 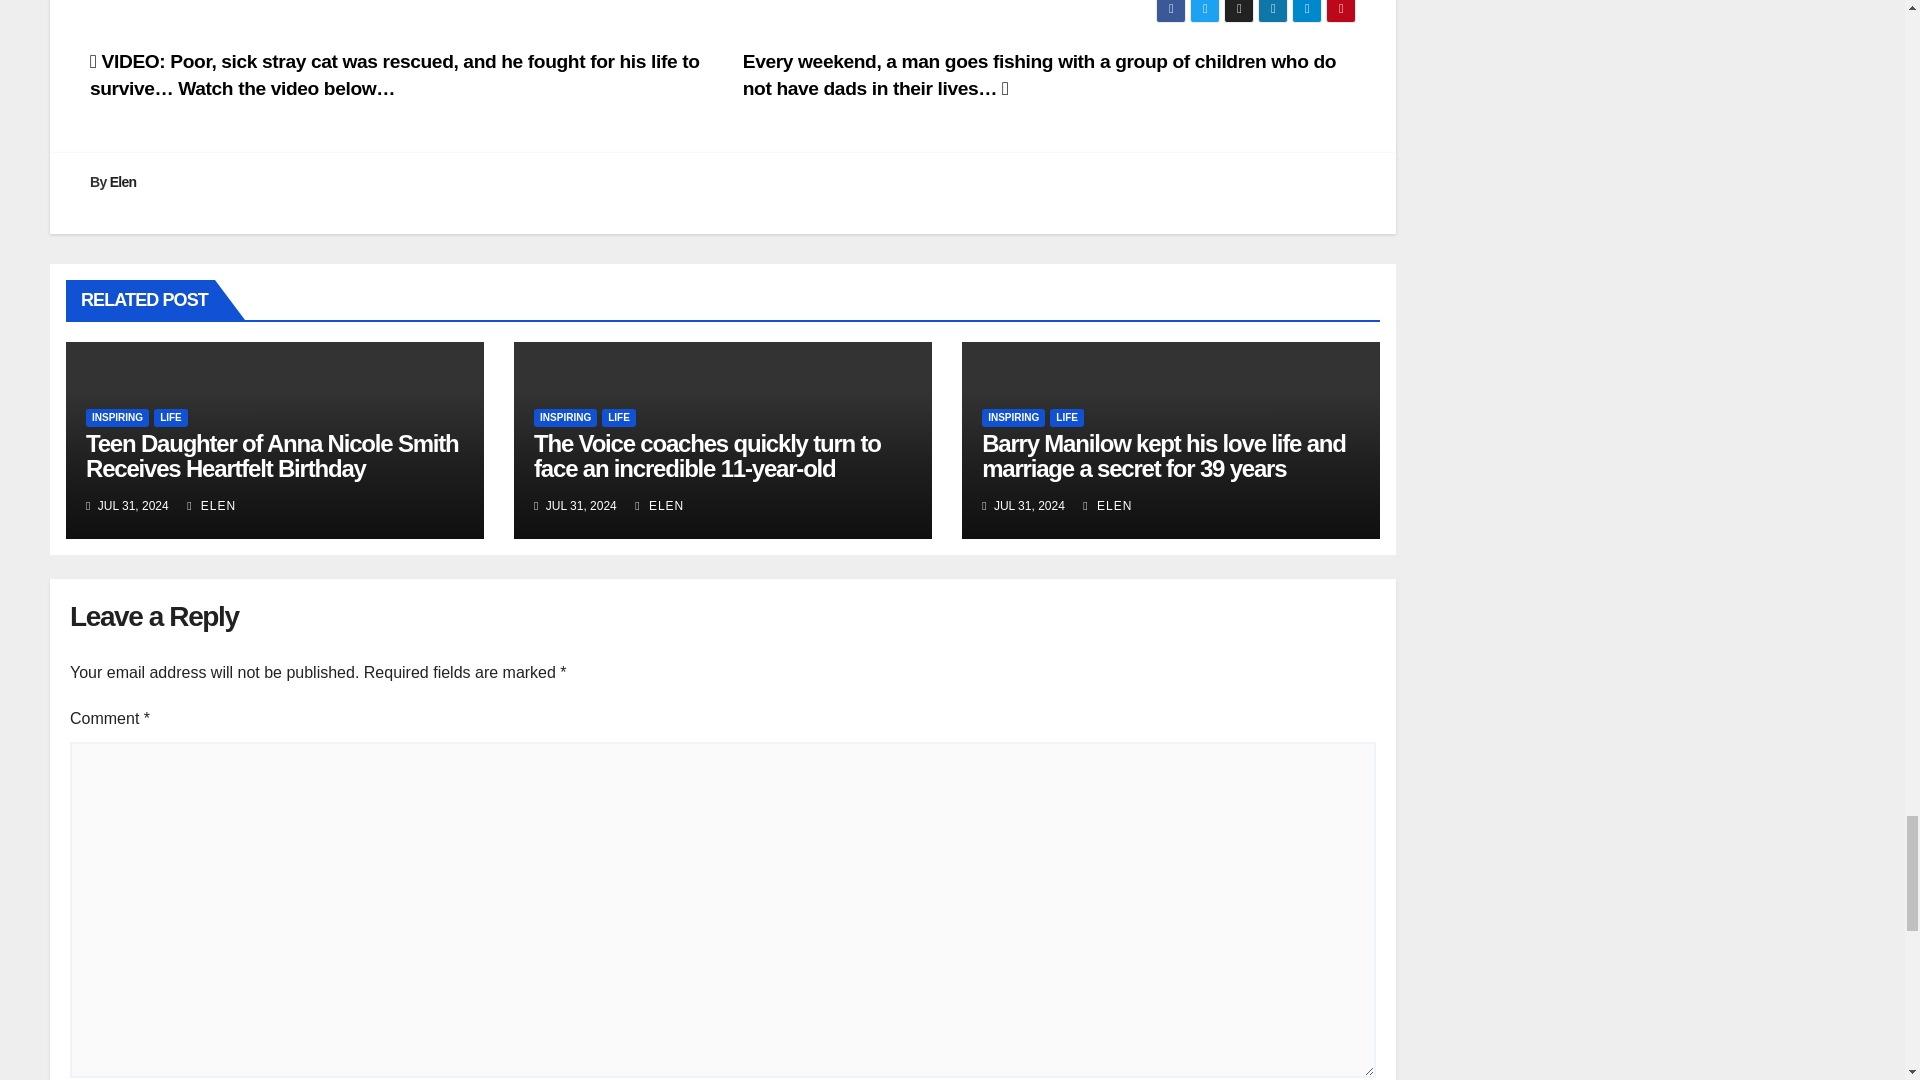 What do you see at coordinates (1067, 418) in the screenshot?
I see `LIFE` at bounding box center [1067, 418].